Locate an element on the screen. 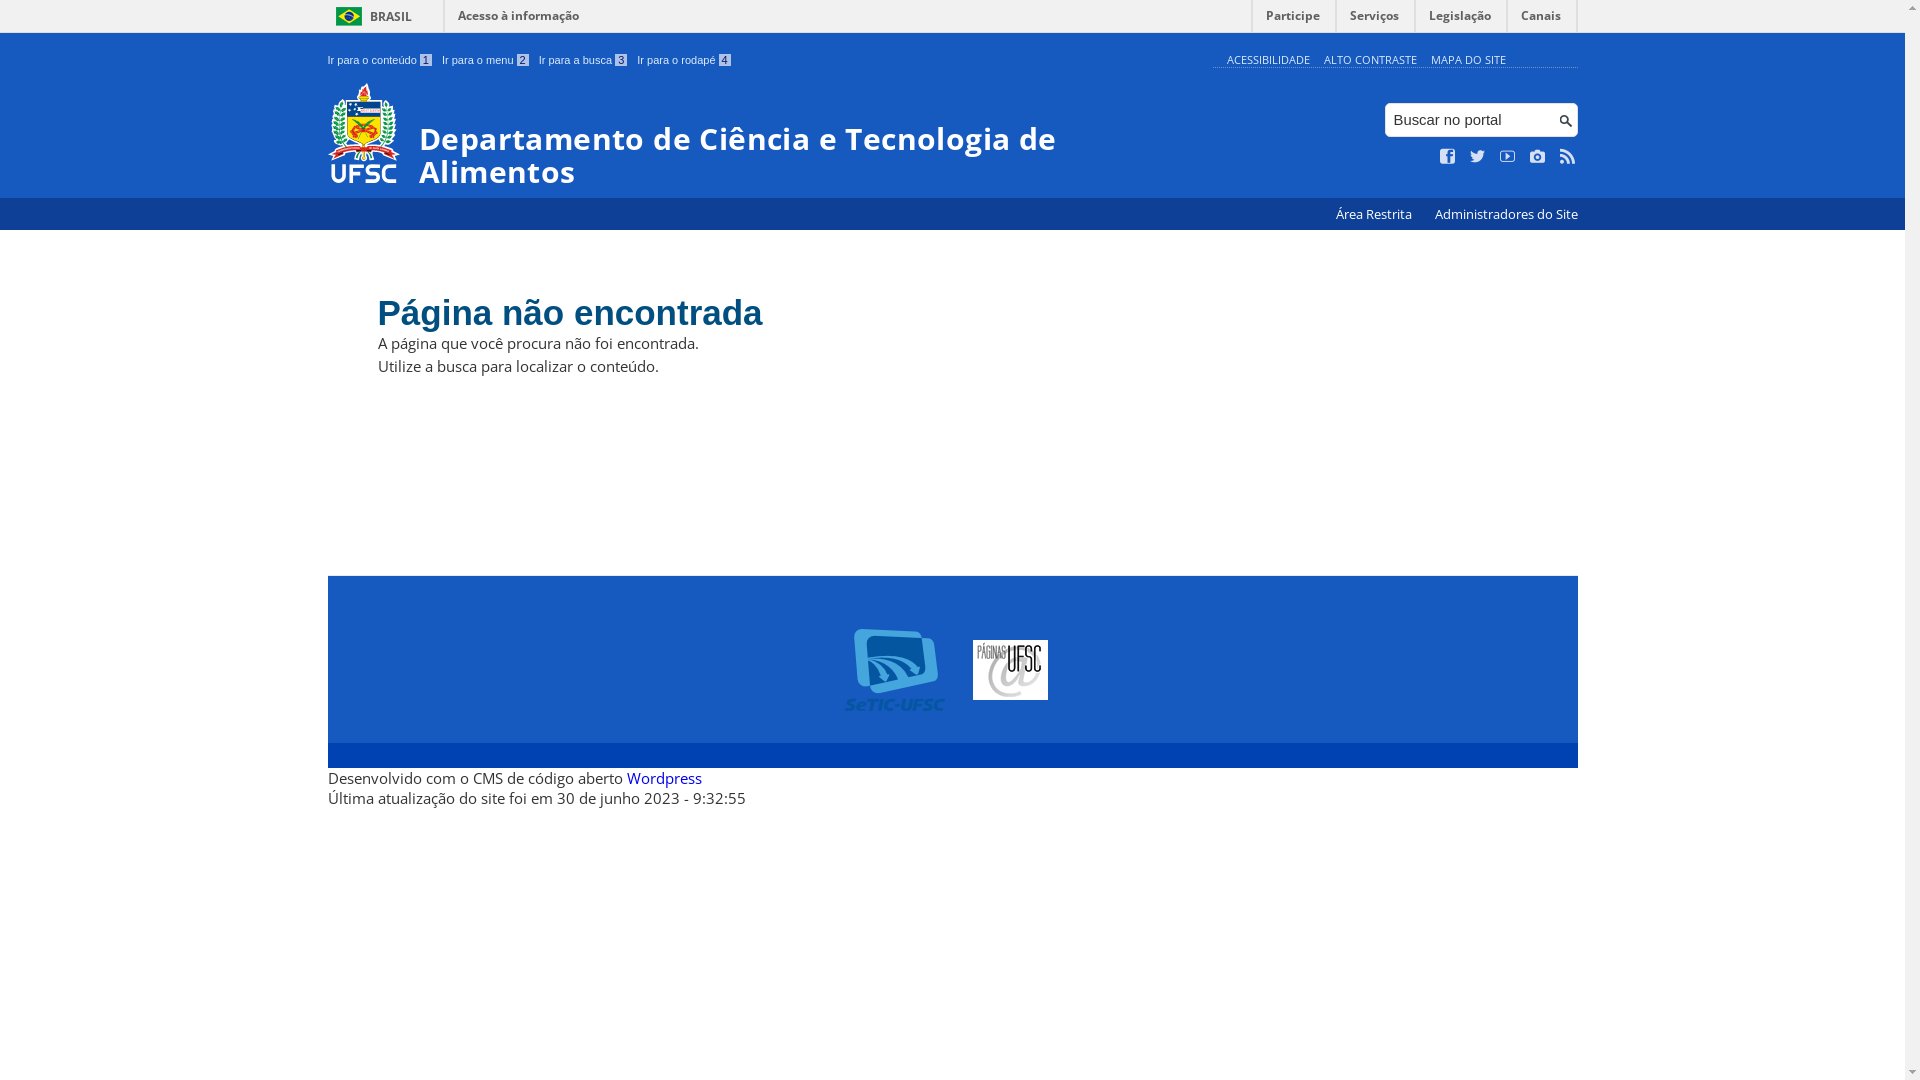 Image resolution: width=1920 pixels, height=1080 pixels. BRASIL is located at coordinates (370, 16).